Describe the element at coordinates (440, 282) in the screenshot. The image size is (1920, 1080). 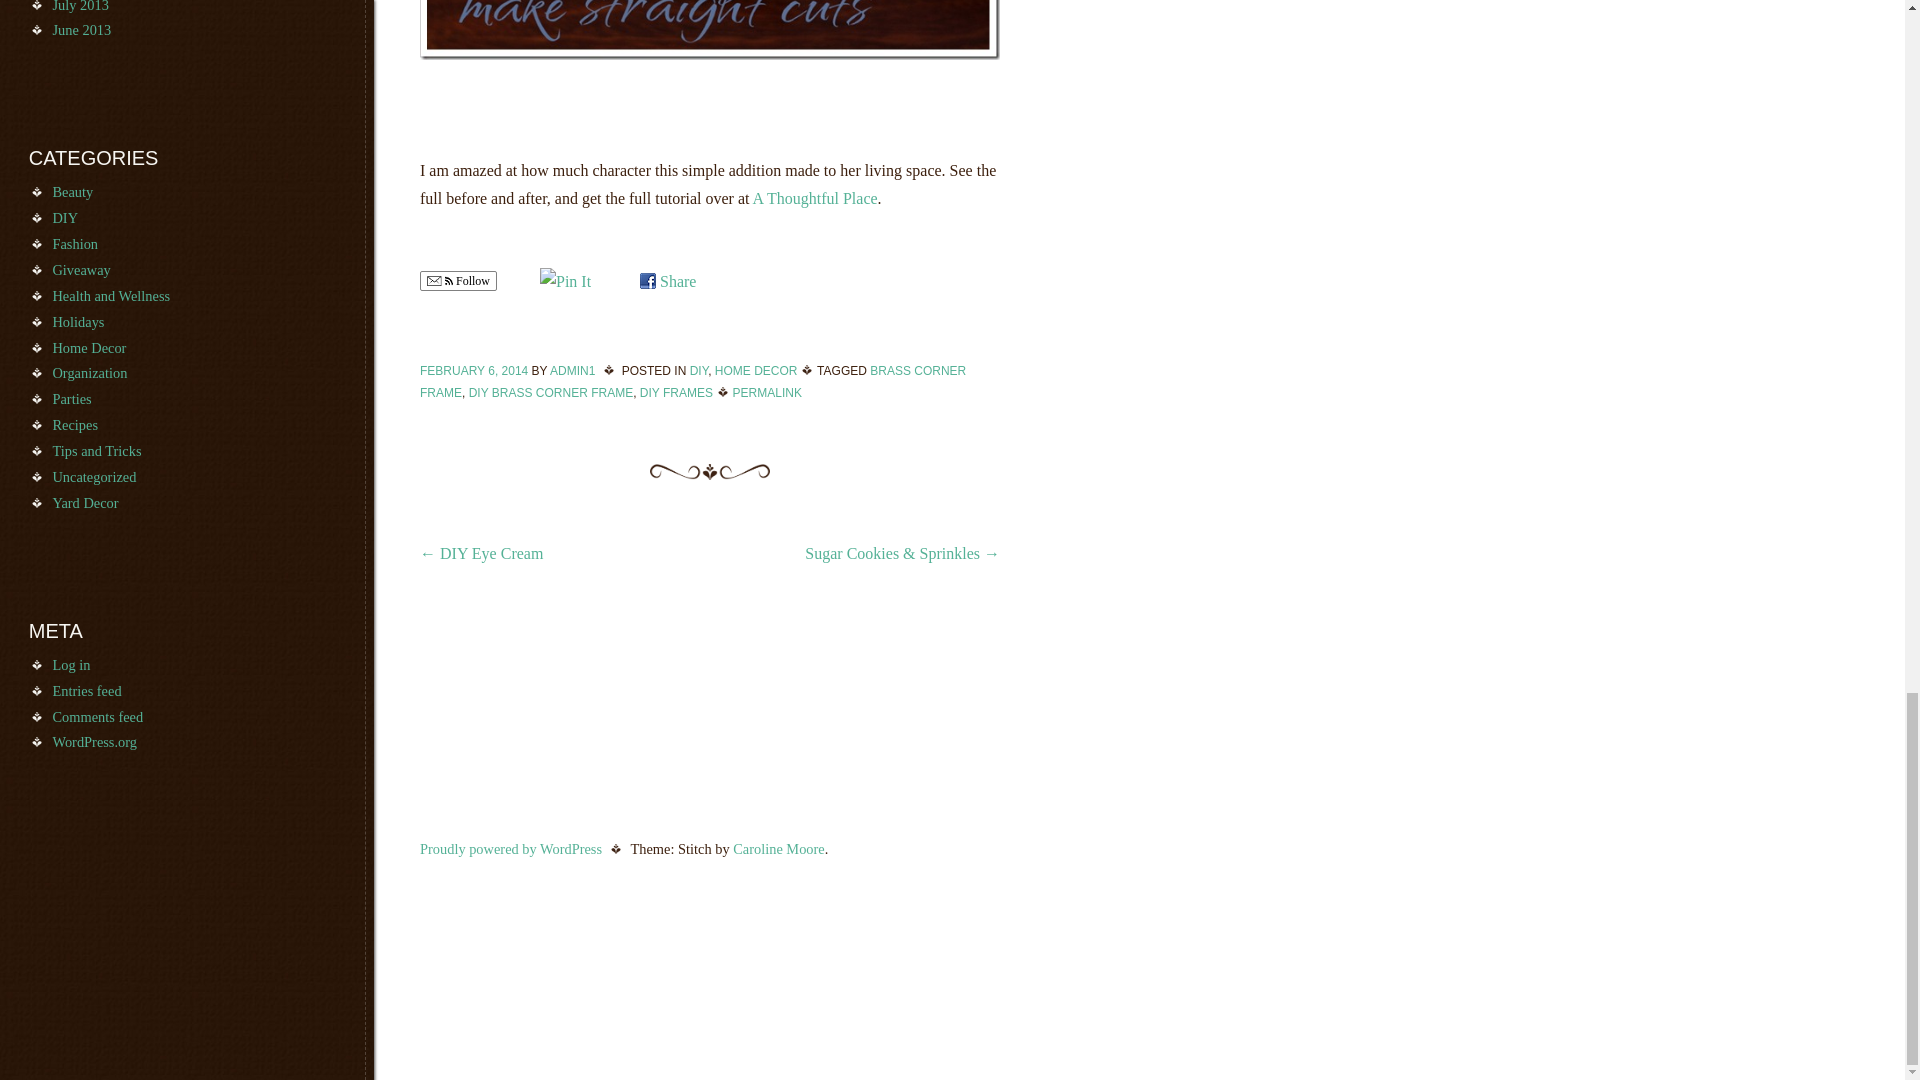
I see `Email, RSS` at that location.